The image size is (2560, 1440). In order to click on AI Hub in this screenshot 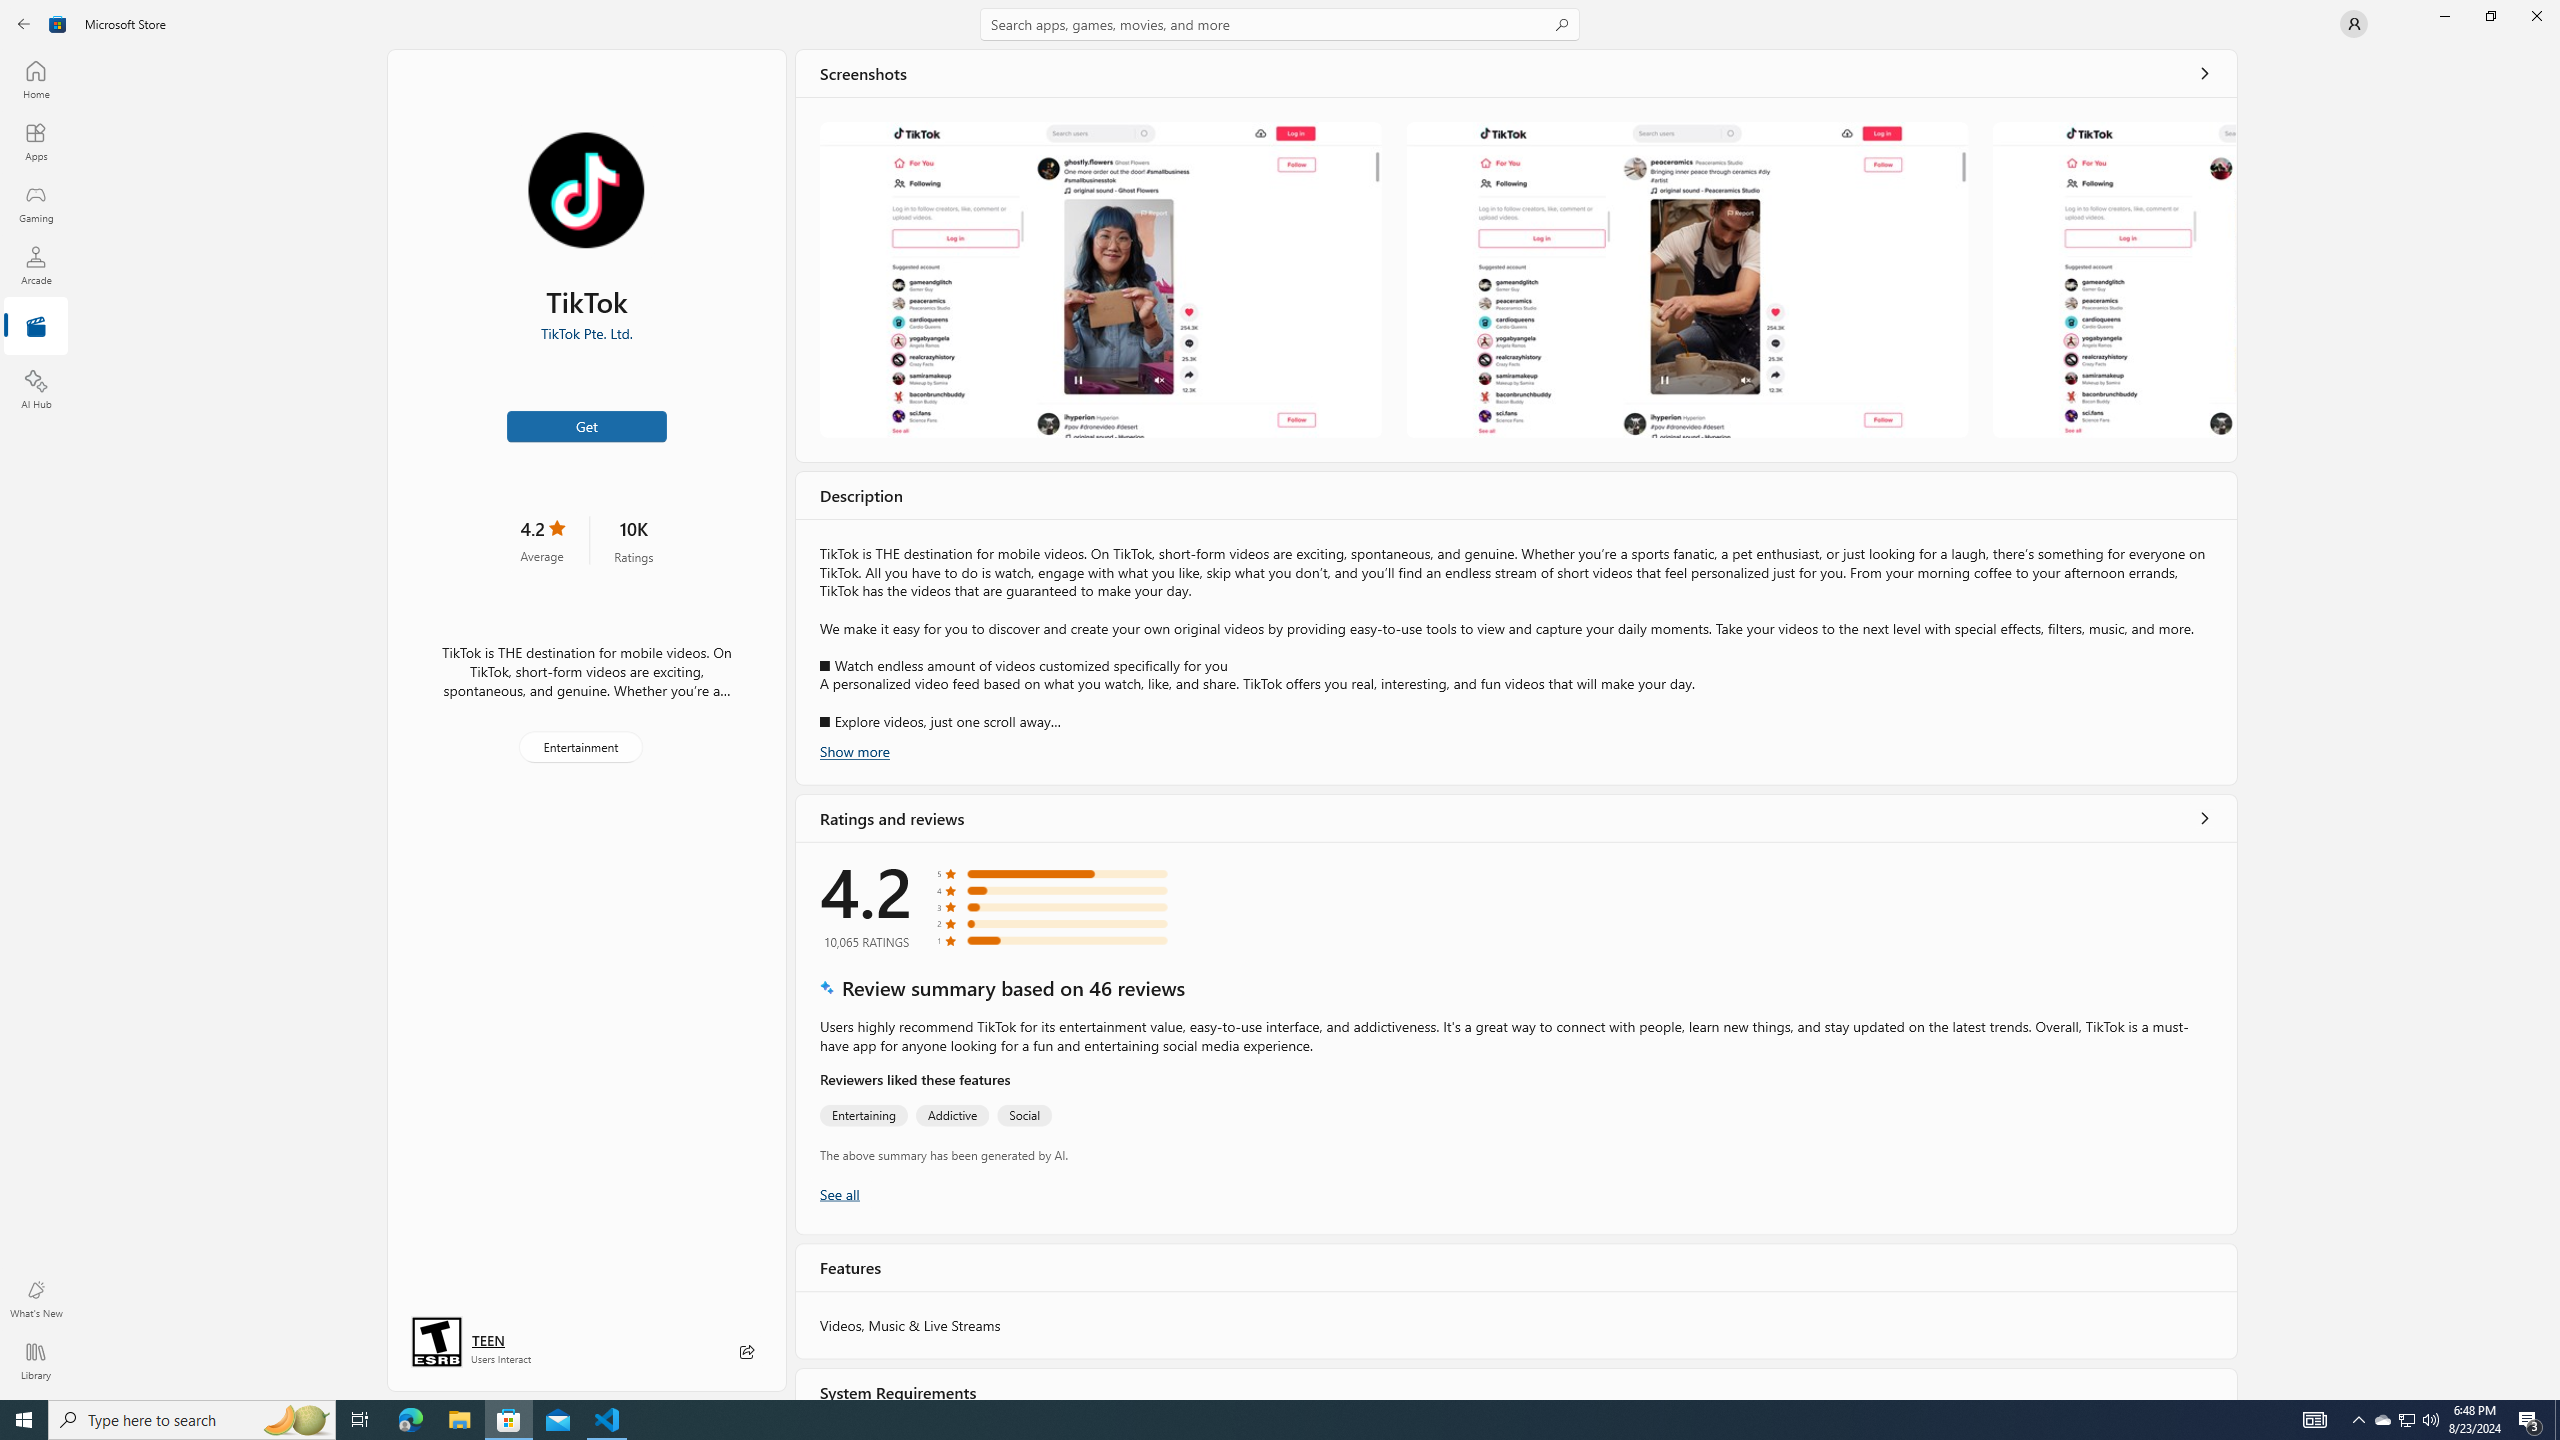, I will do `click(36, 389)`.